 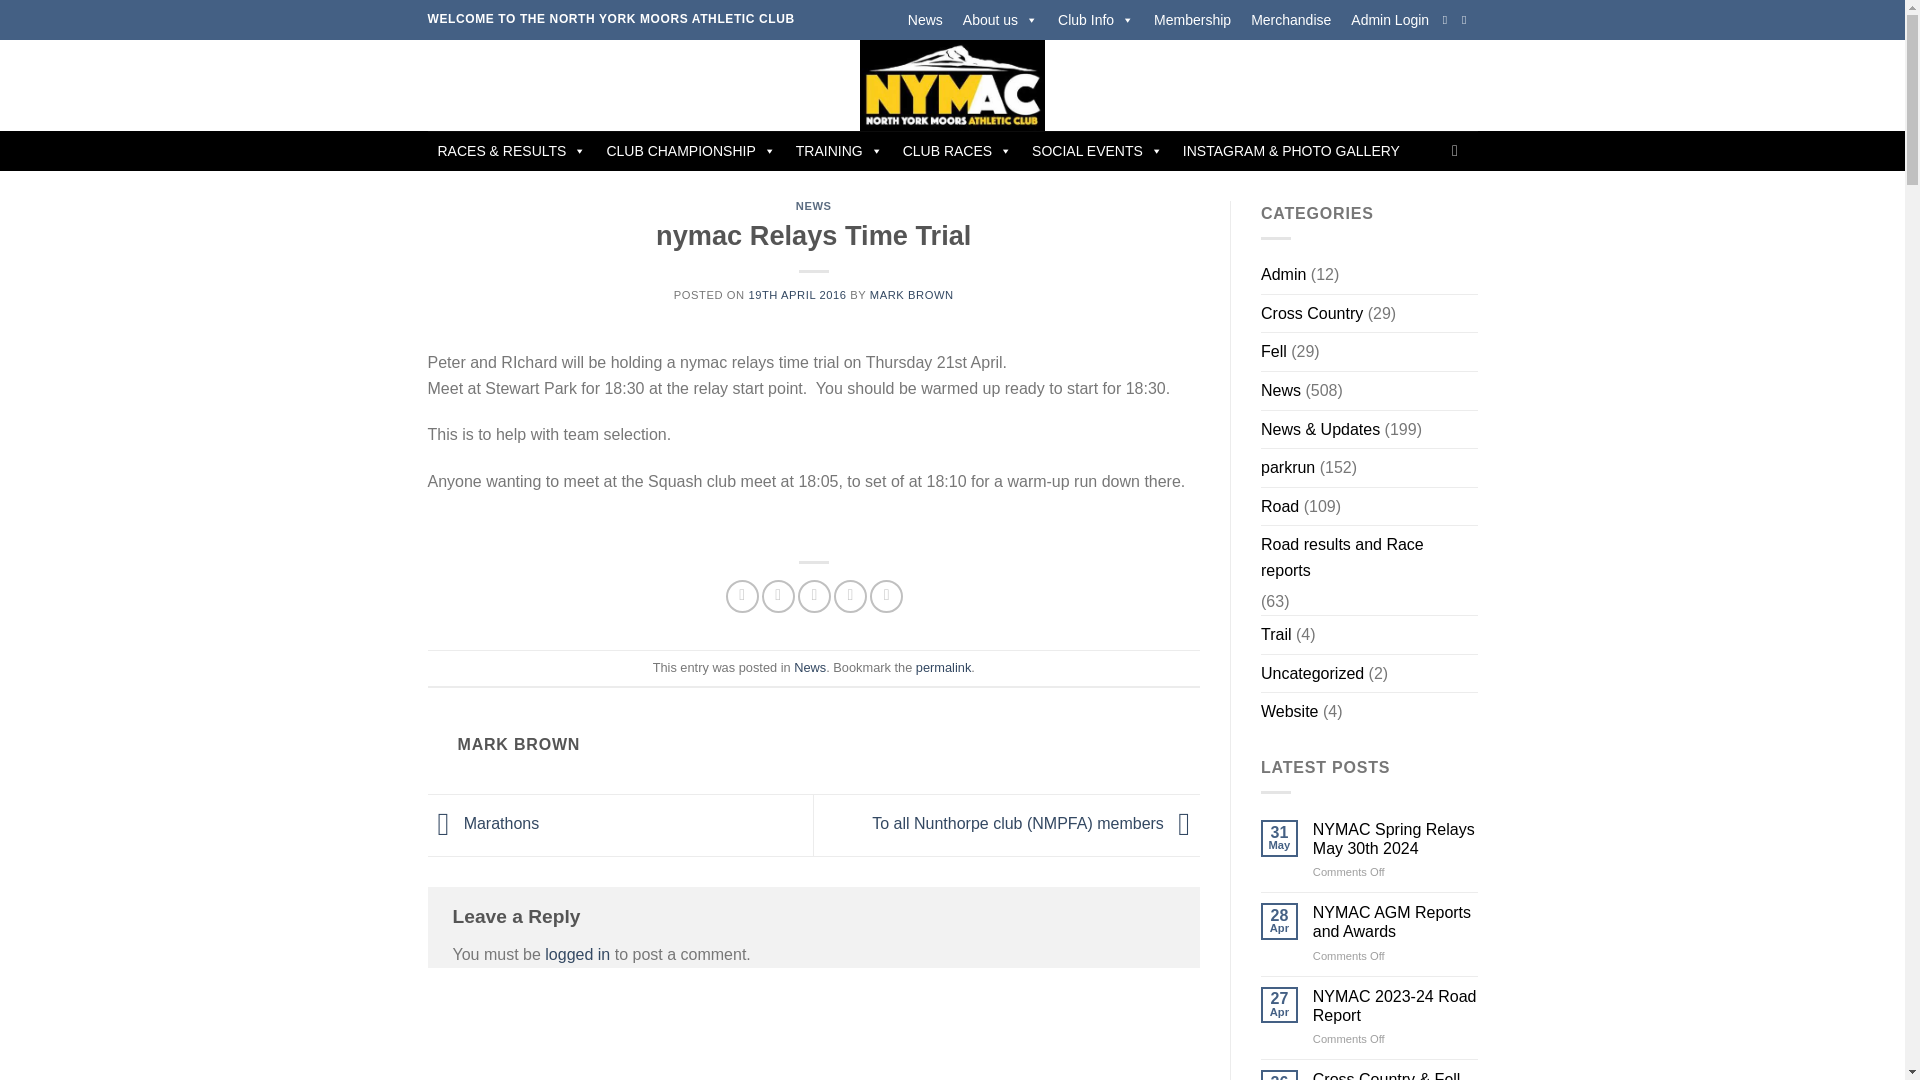 What do you see at coordinates (1468, 20) in the screenshot?
I see `Follow on Instagram` at bounding box center [1468, 20].